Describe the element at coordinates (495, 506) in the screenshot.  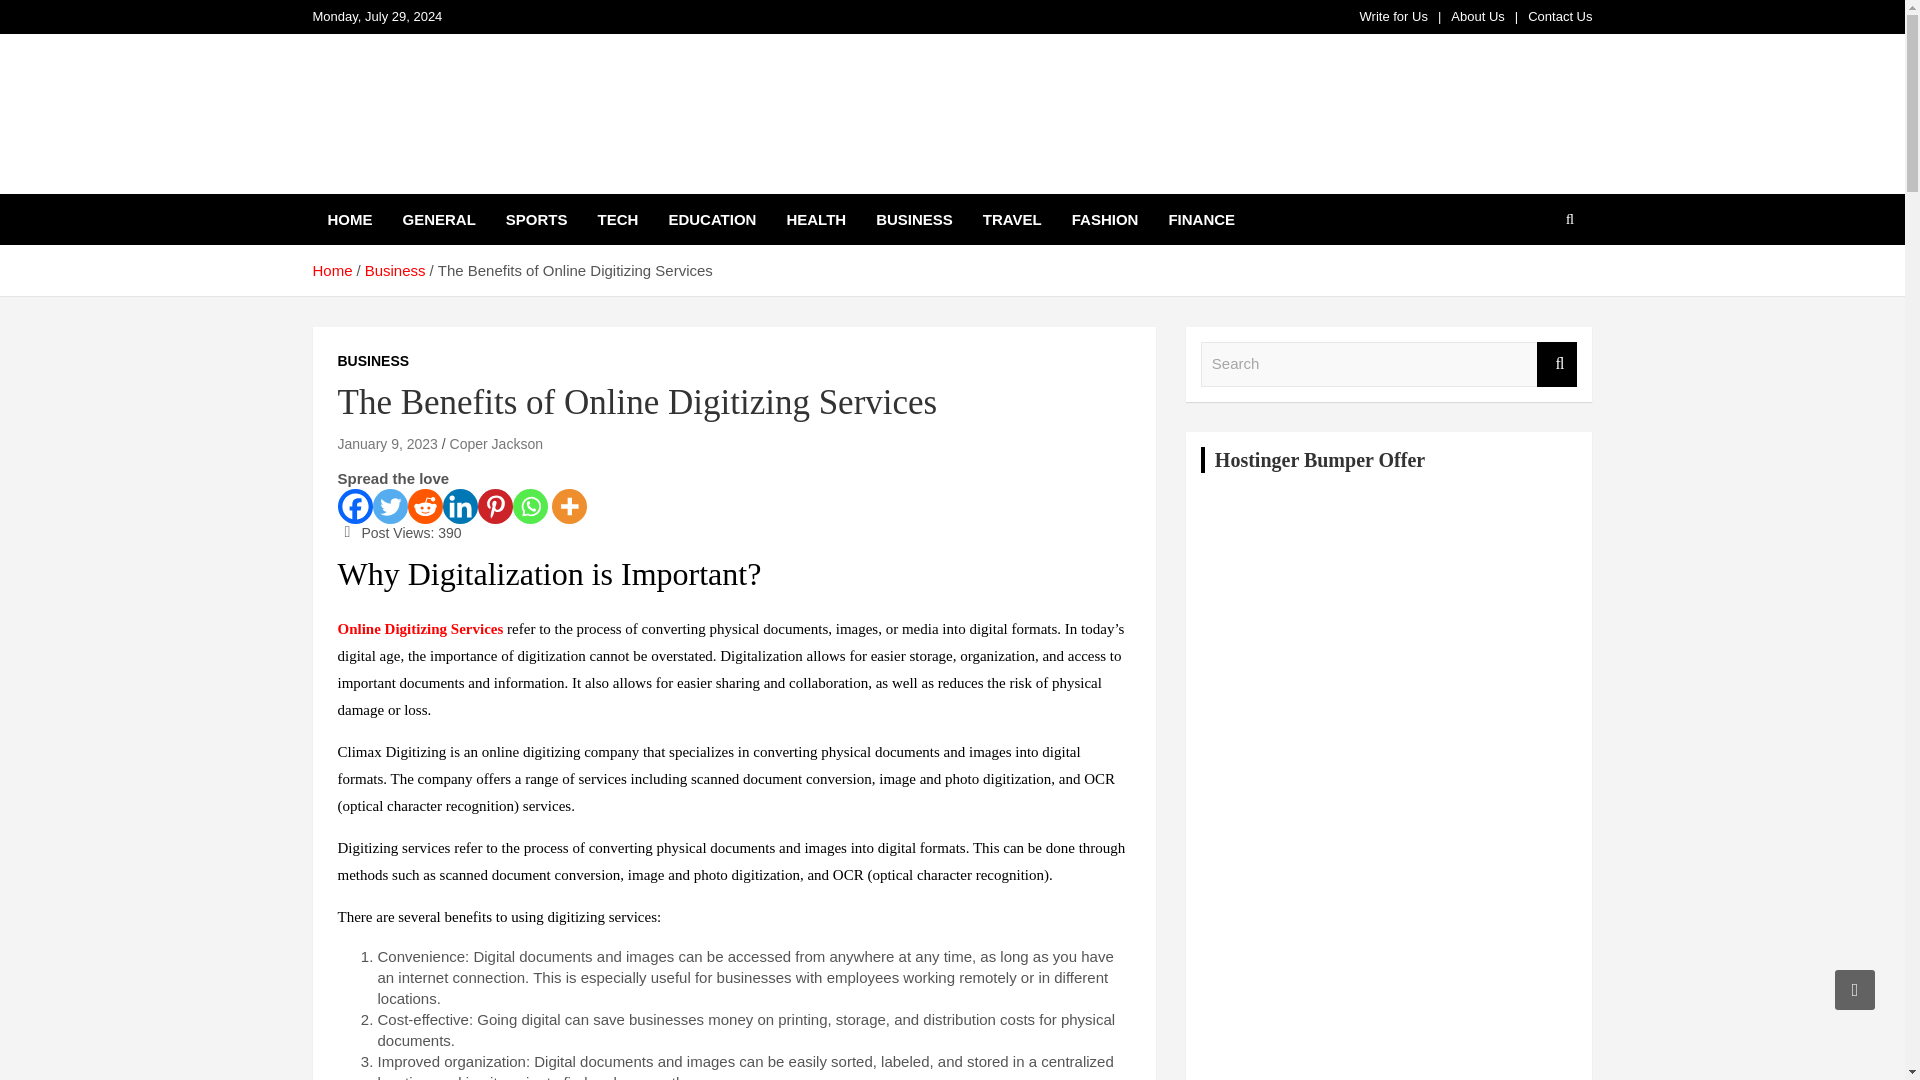
I see `Pinterest` at that location.